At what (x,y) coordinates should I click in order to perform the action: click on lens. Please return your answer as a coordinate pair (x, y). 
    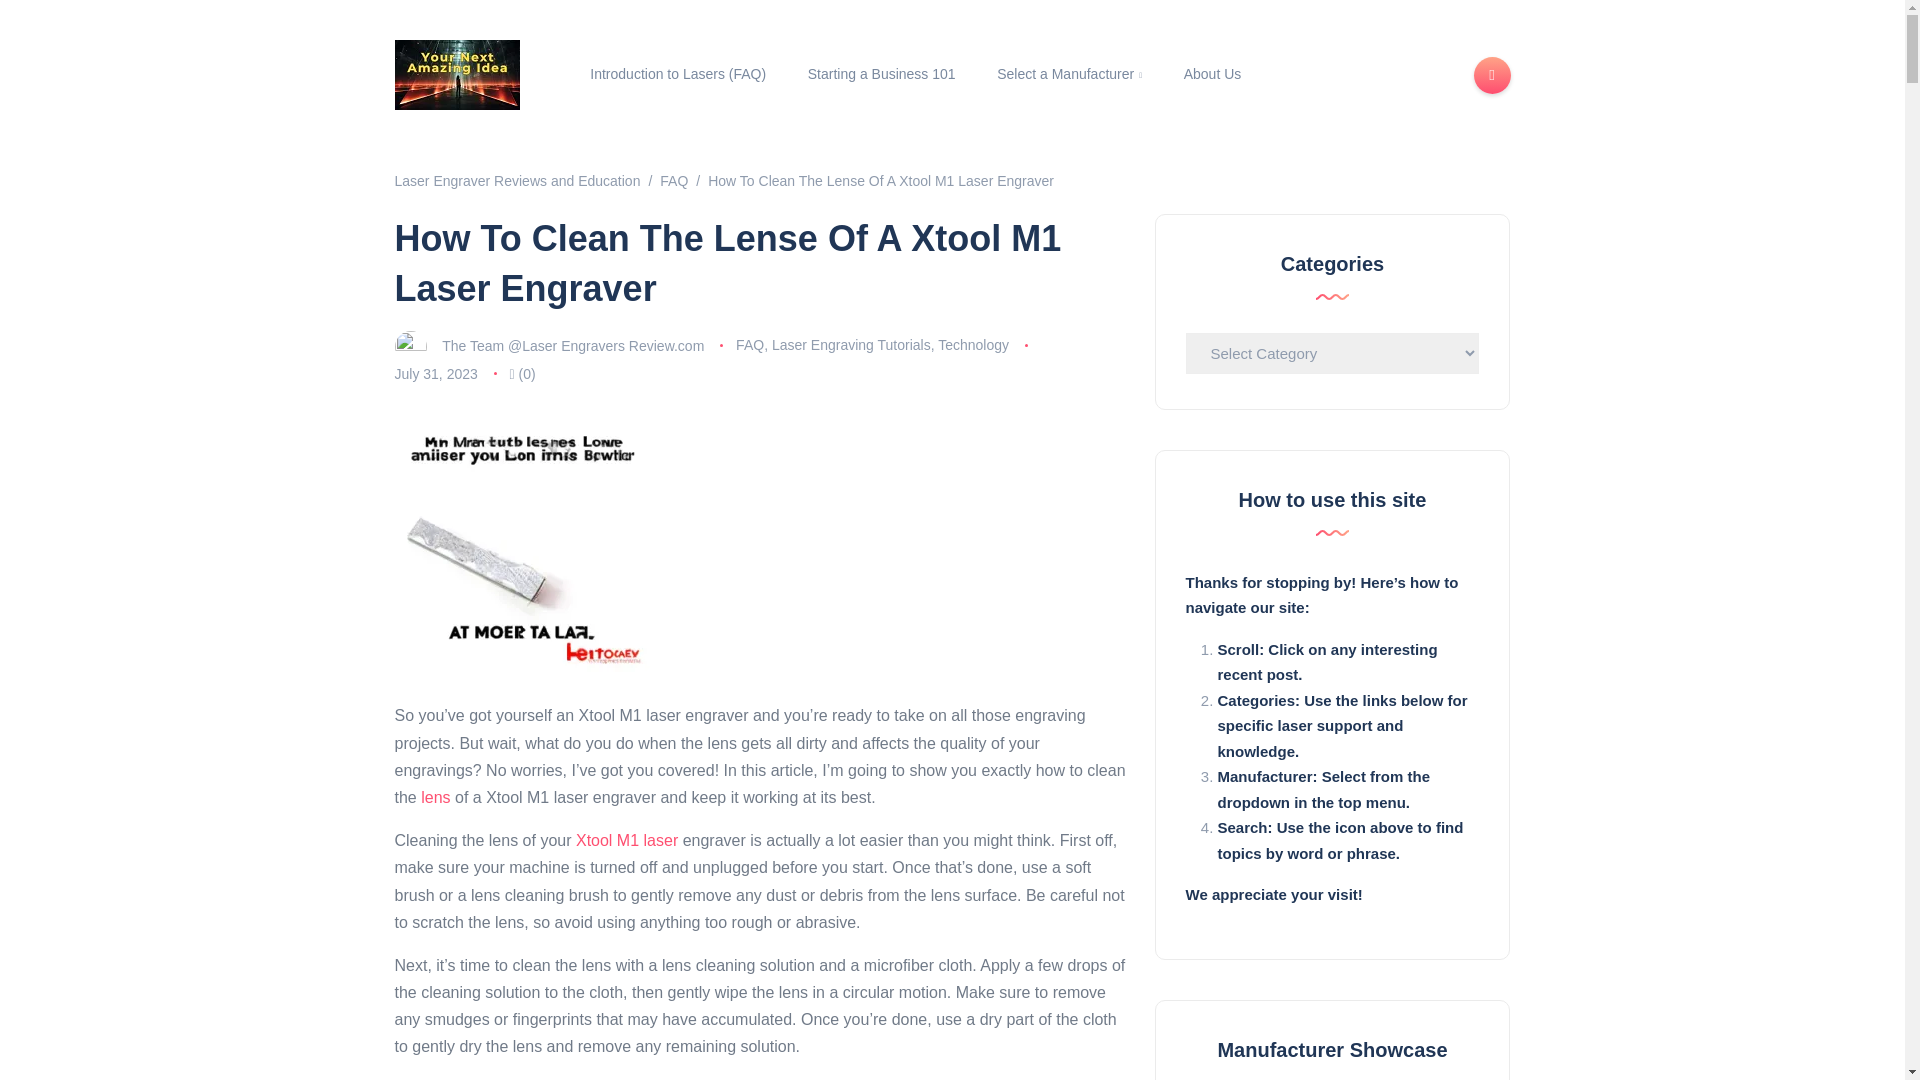
    Looking at the image, I should click on (434, 797).